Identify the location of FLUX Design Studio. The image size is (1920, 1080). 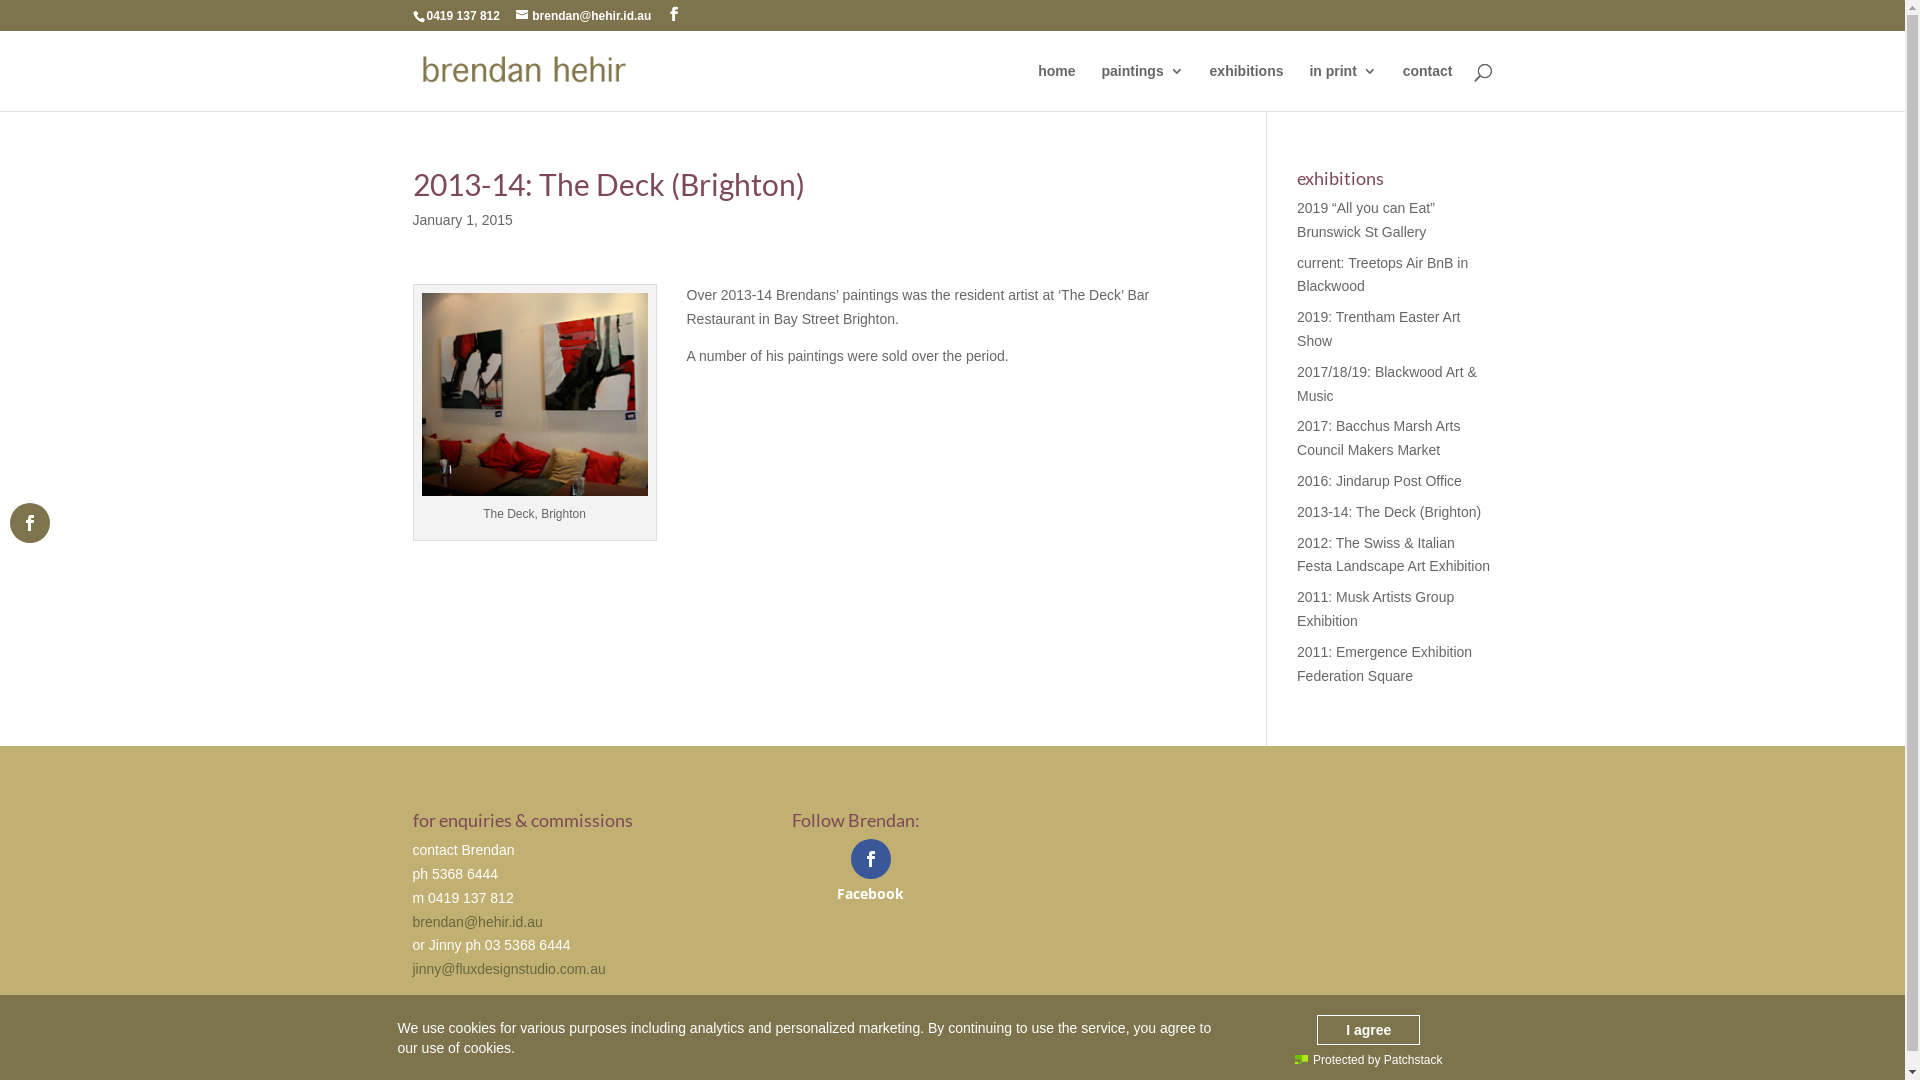
(632, 1068).